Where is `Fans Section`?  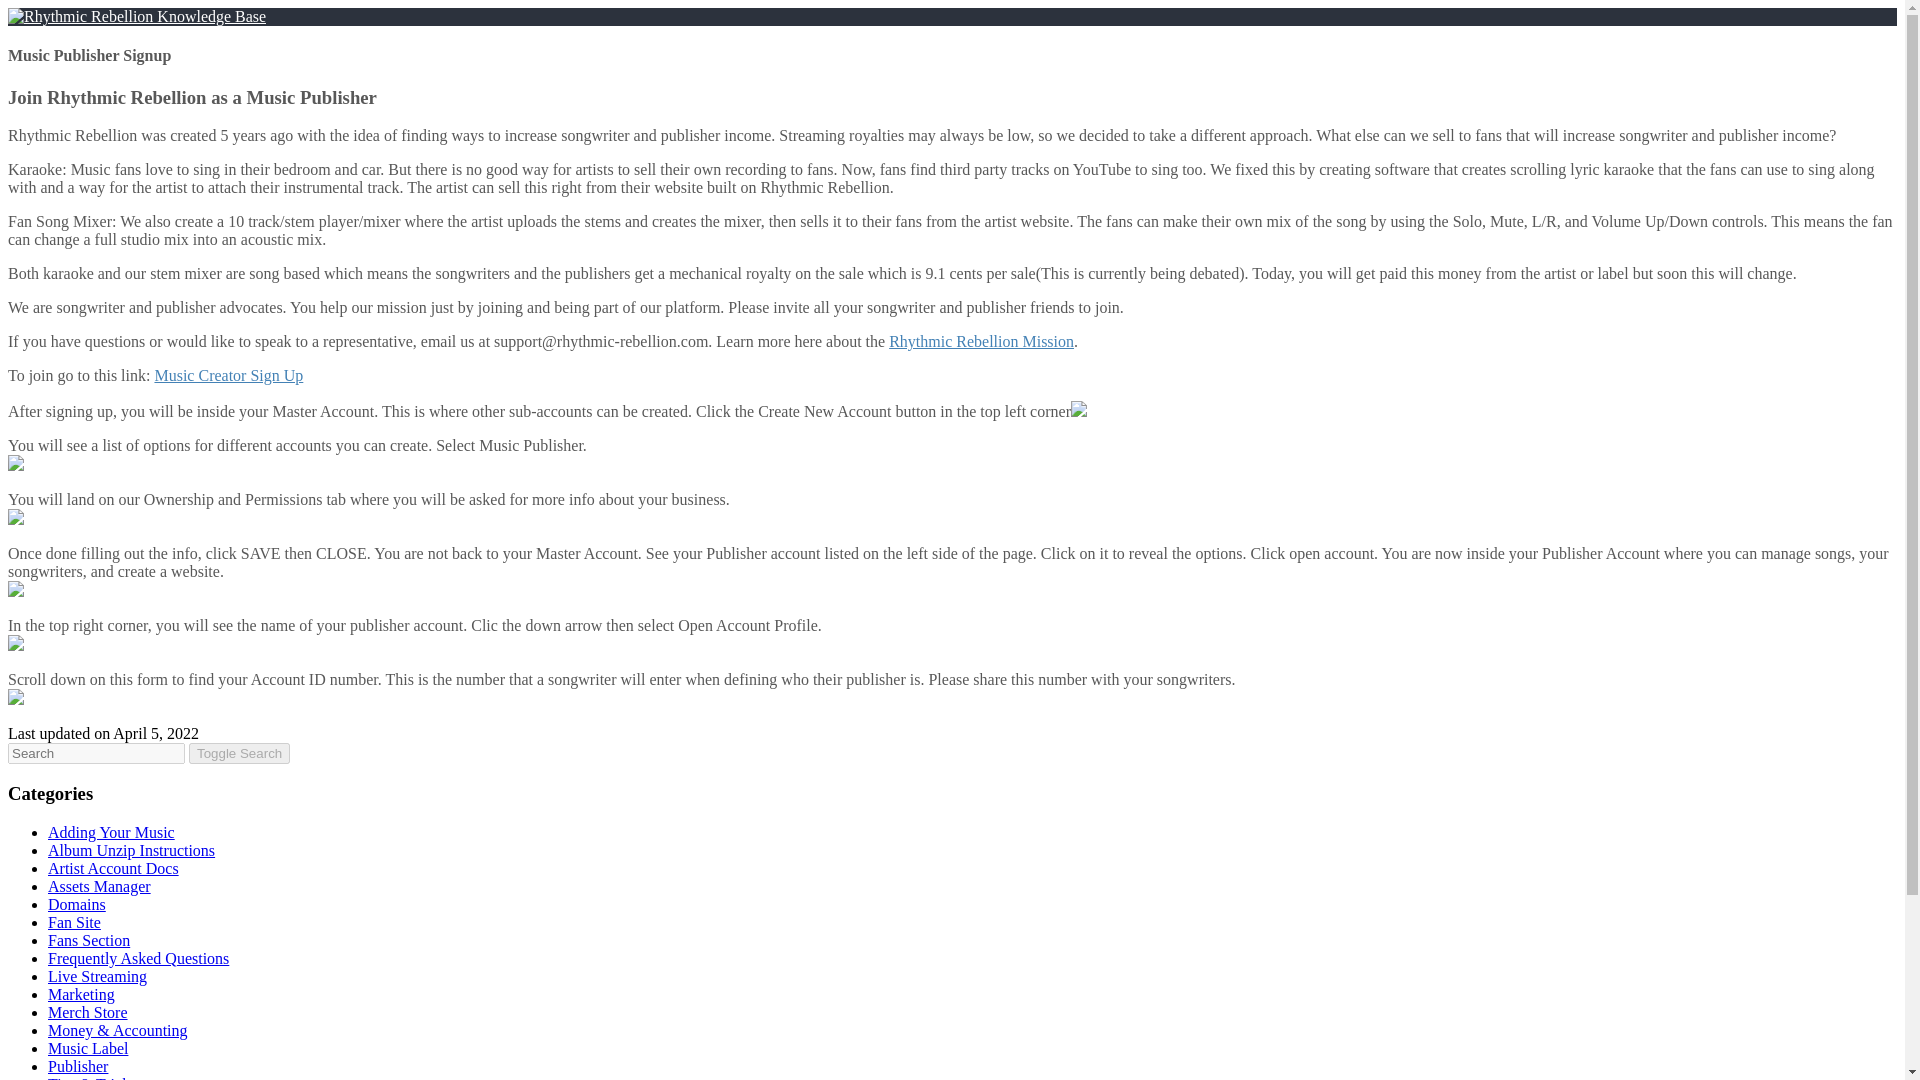 Fans Section is located at coordinates (89, 940).